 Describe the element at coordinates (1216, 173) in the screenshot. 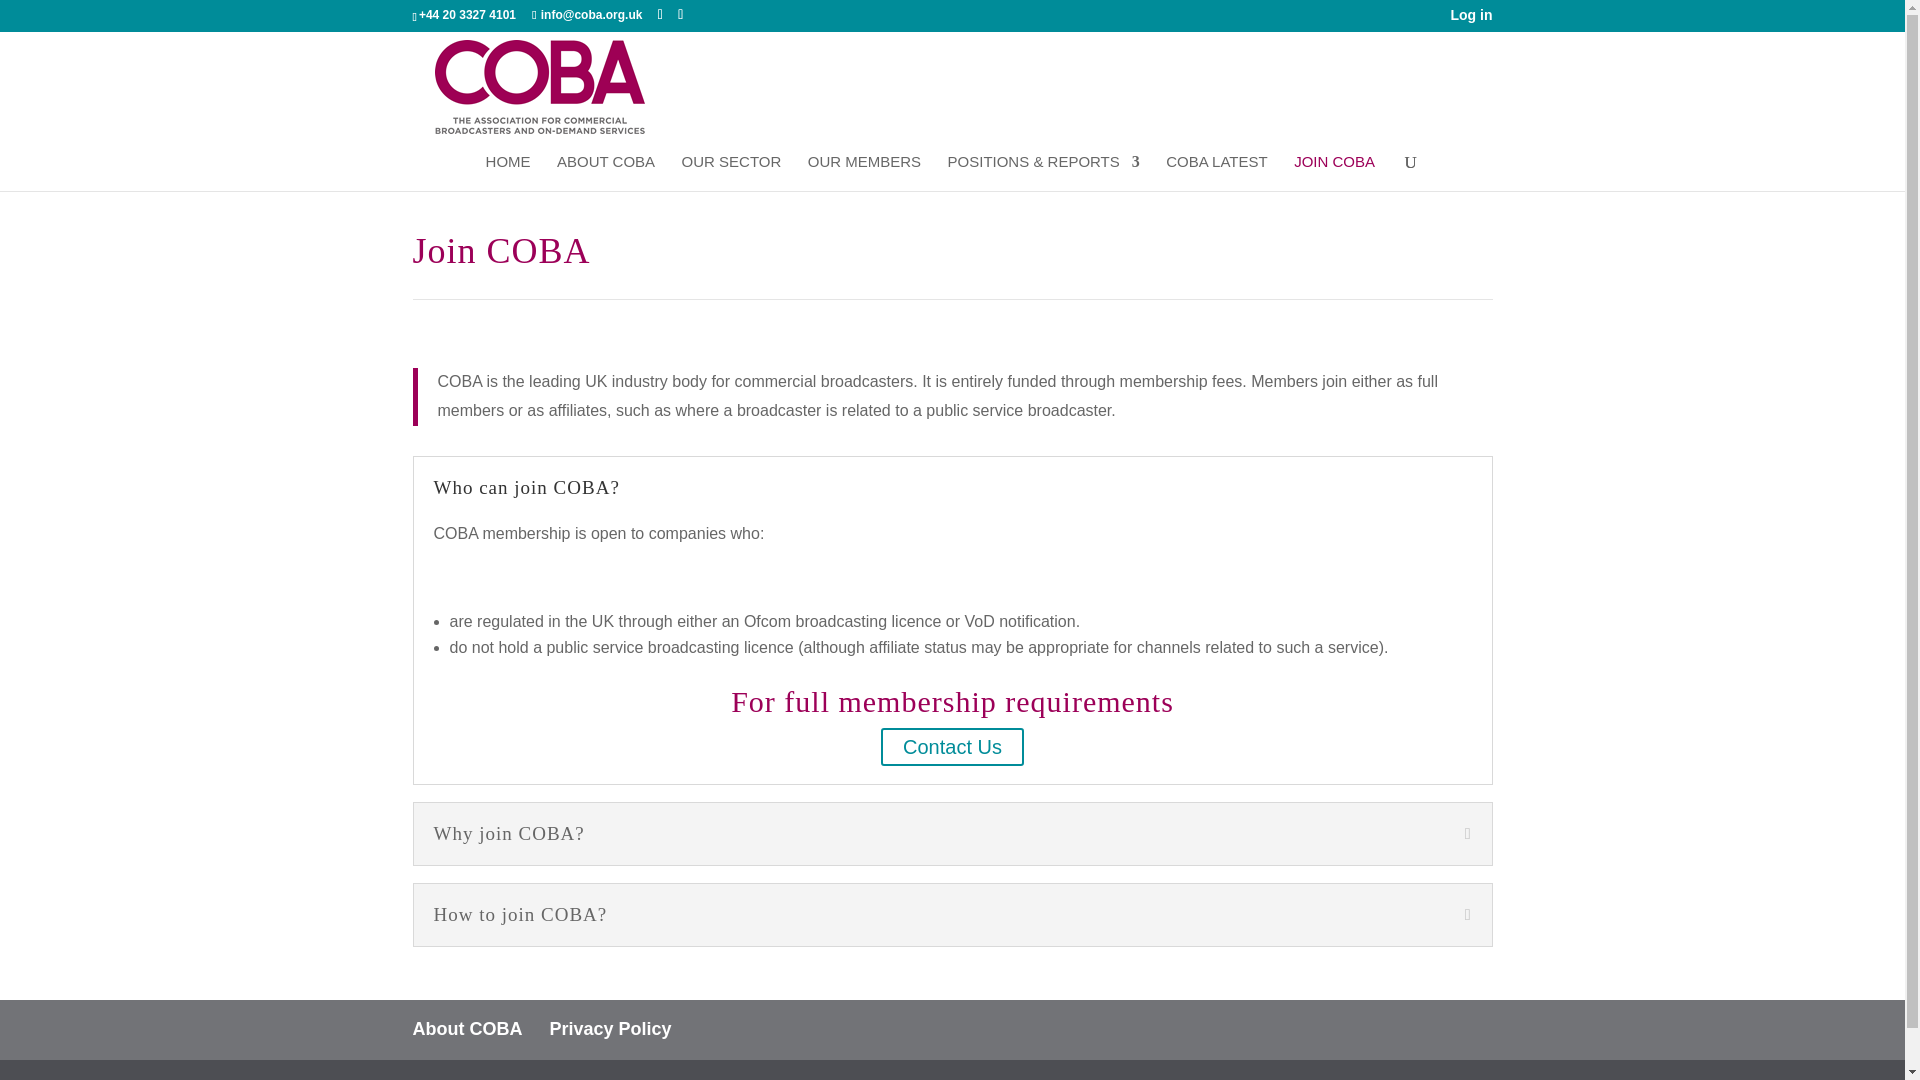

I see `COBA LATEST` at that location.